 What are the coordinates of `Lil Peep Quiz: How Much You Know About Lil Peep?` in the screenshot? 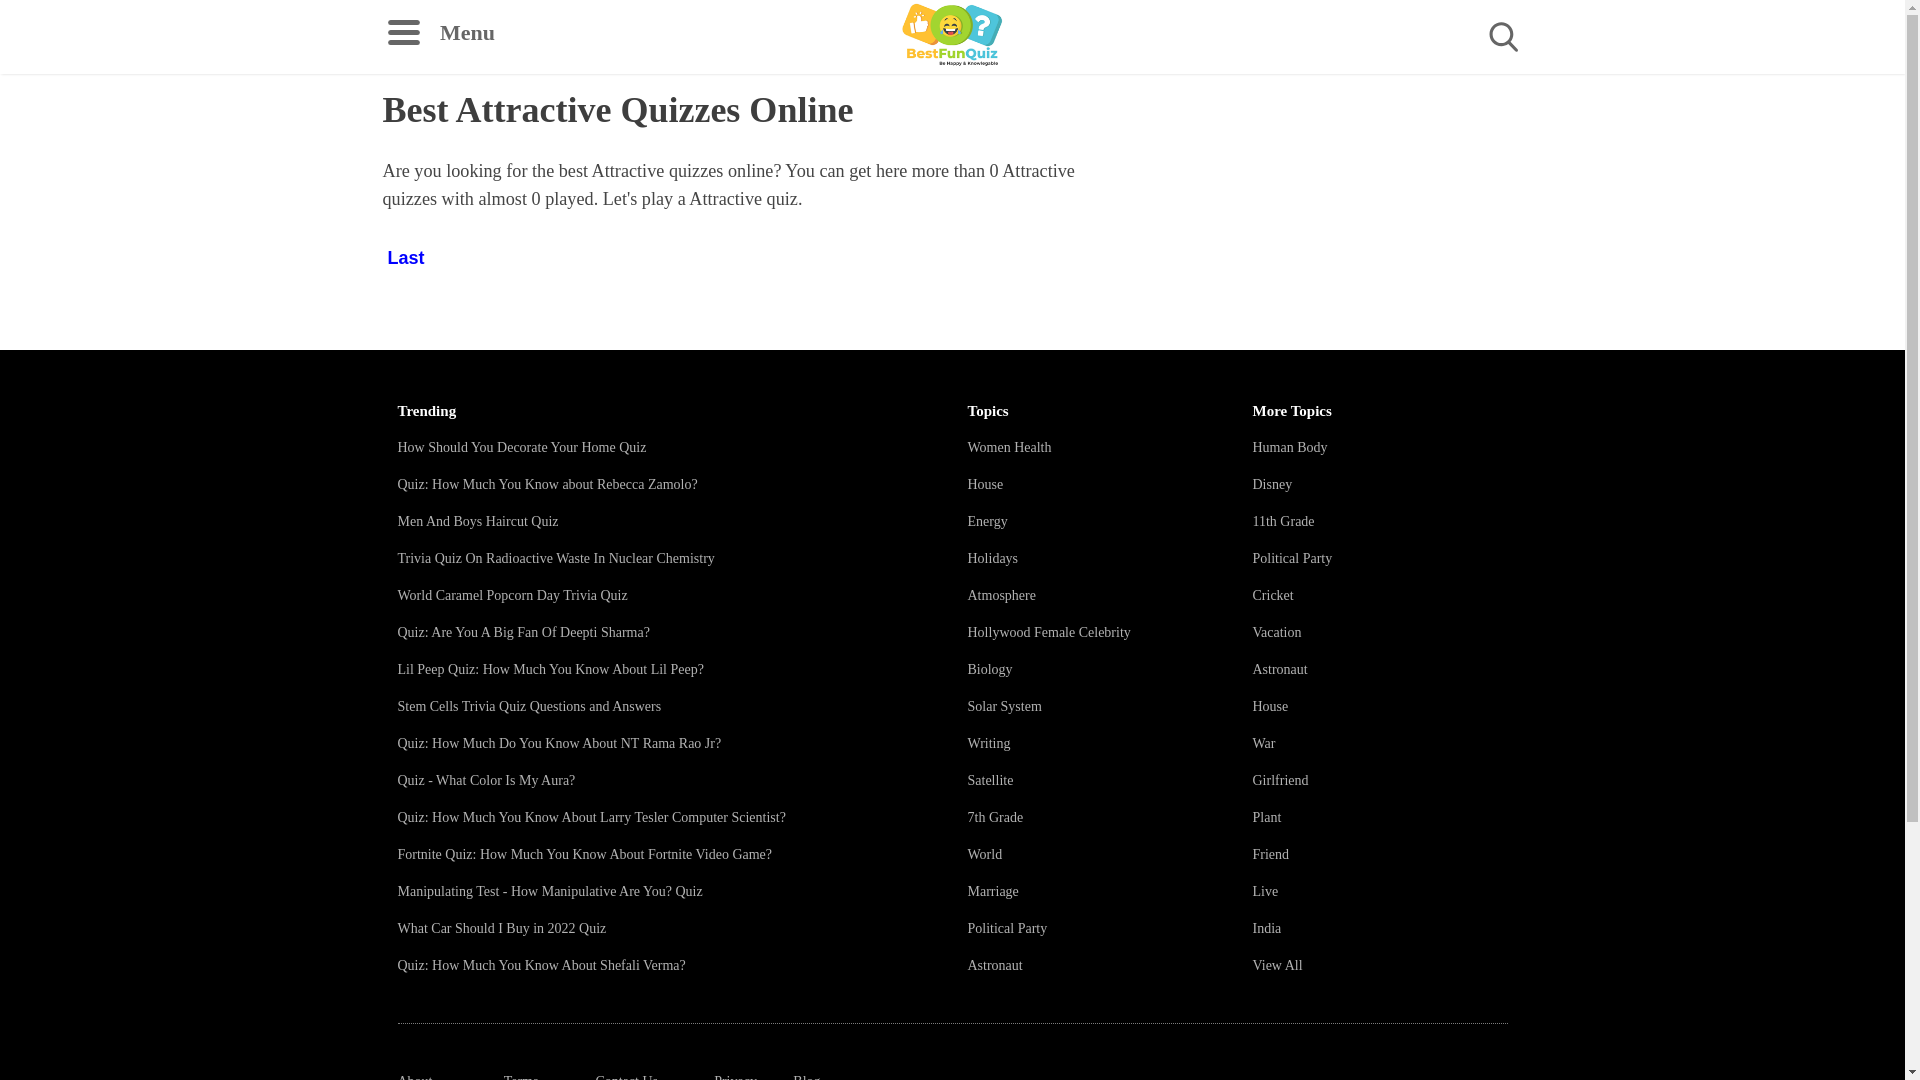 It's located at (550, 670).